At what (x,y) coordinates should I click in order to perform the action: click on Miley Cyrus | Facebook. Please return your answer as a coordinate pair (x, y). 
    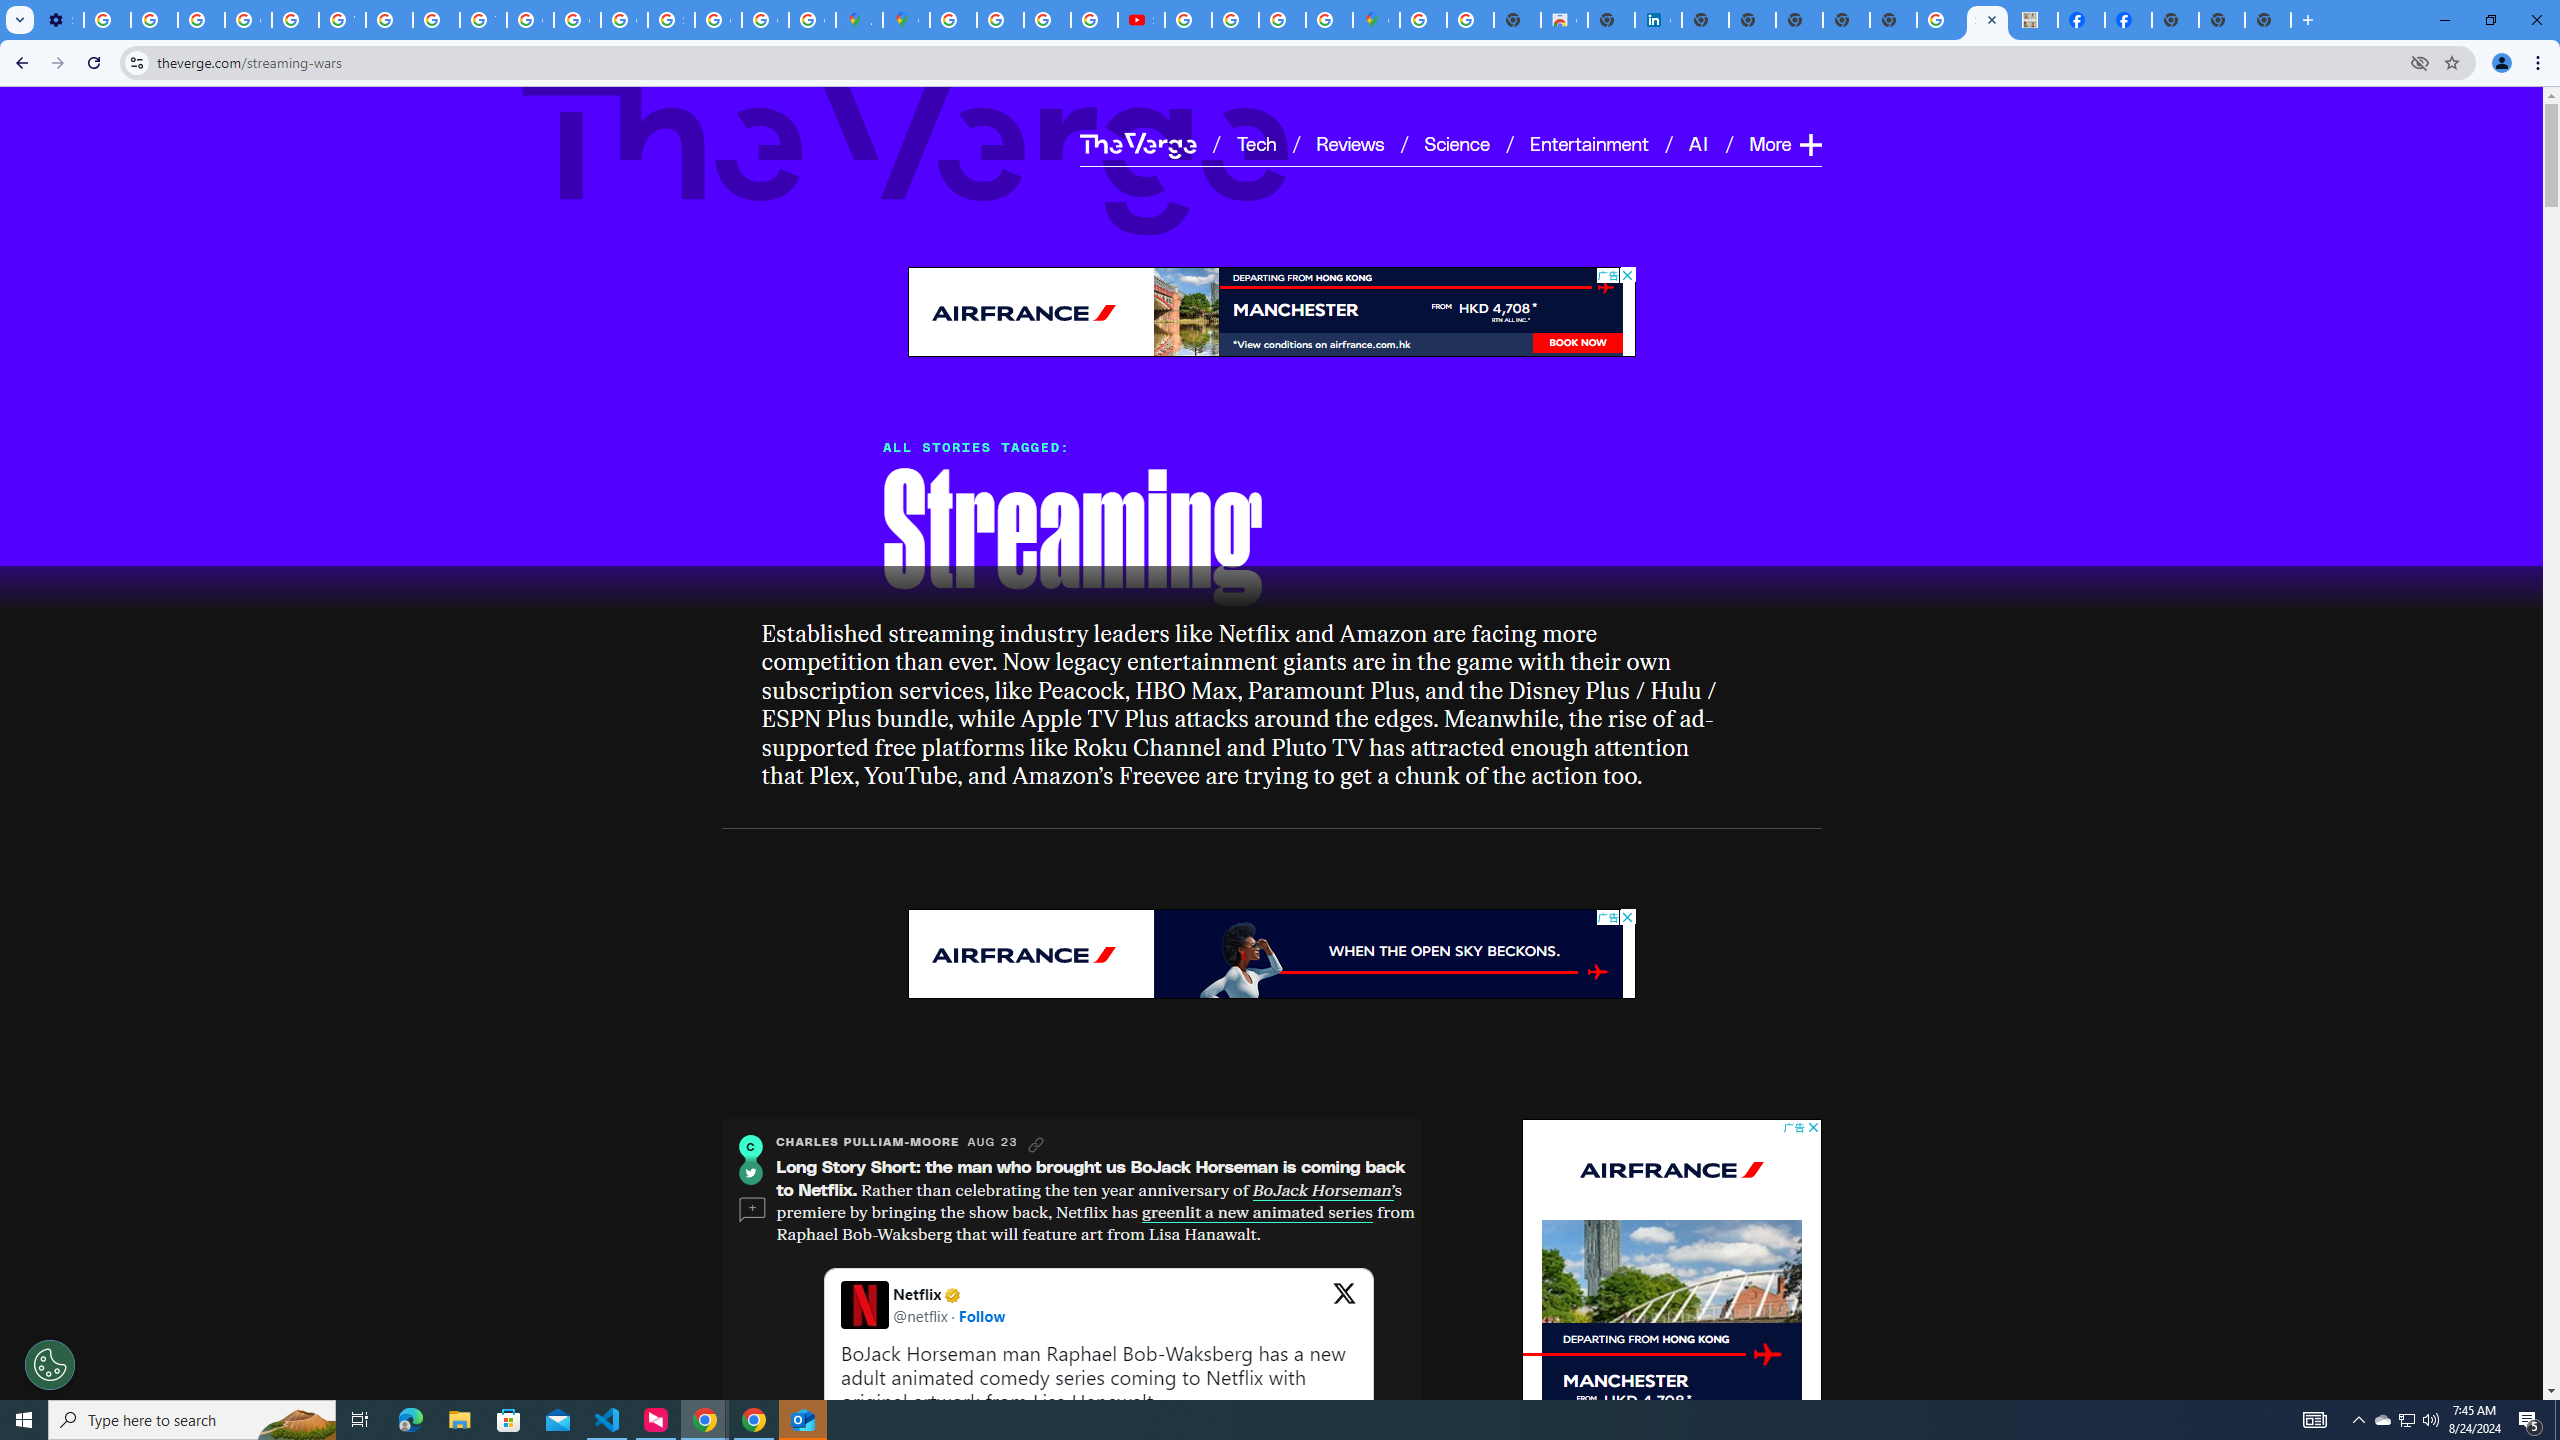
    Looking at the image, I should click on (2081, 20).